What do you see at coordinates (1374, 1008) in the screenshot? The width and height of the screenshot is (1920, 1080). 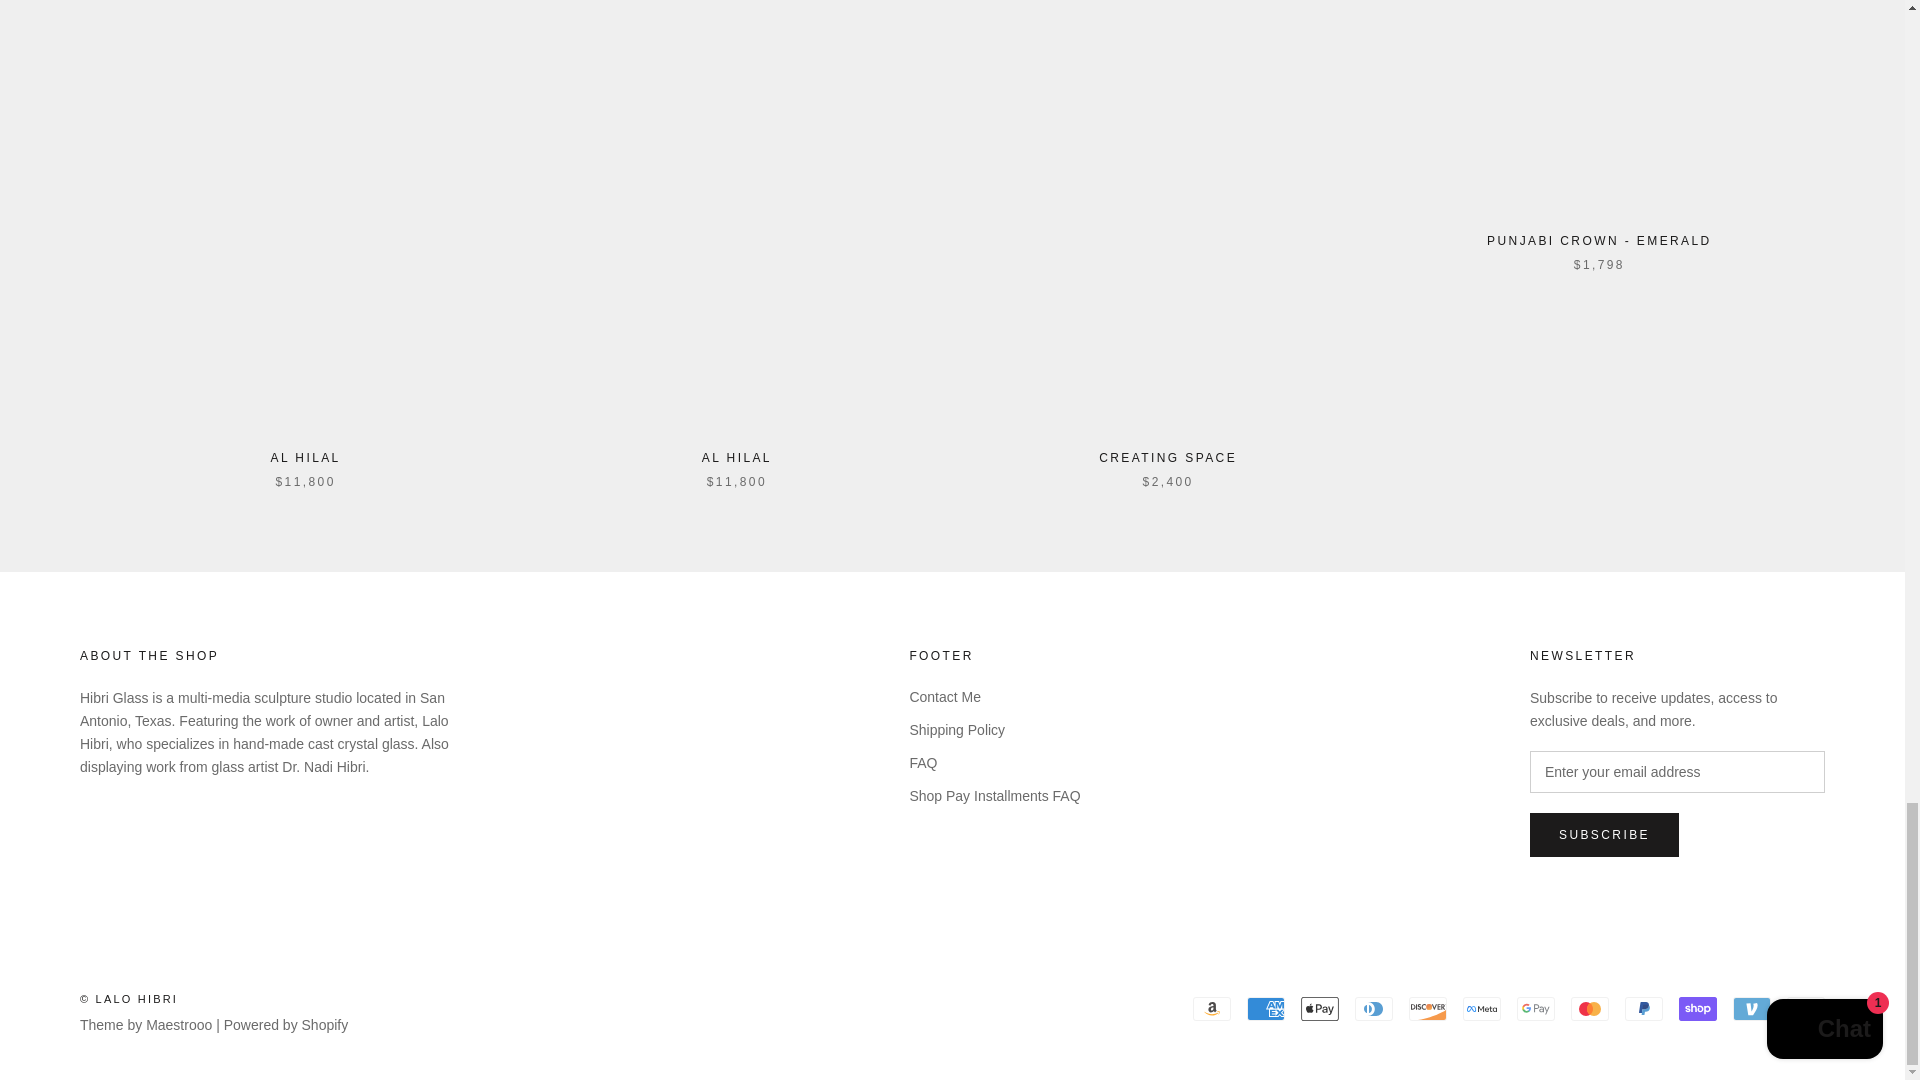 I see `Diners Club` at bounding box center [1374, 1008].